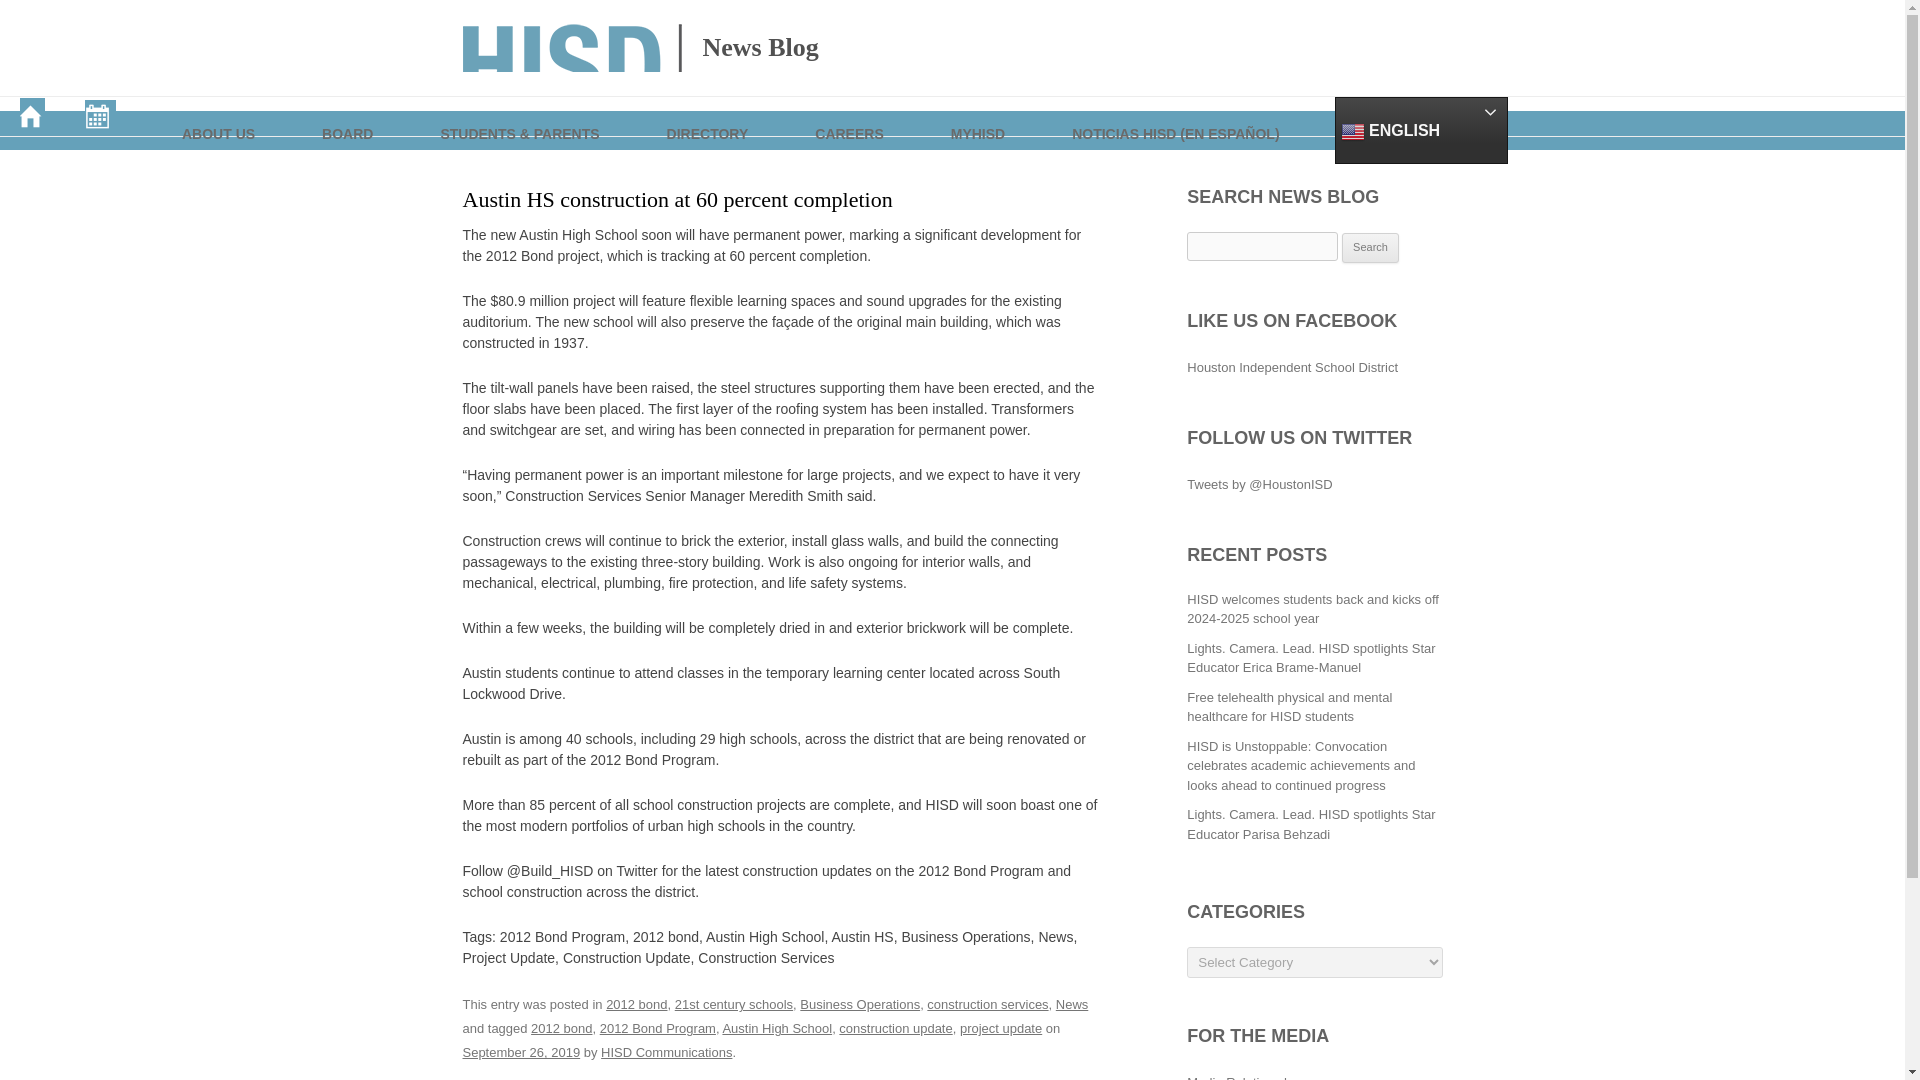 Image resolution: width=1920 pixels, height=1080 pixels. What do you see at coordinates (520, 1052) in the screenshot?
I see `10:22 am` at bounding box center [520, 1052].